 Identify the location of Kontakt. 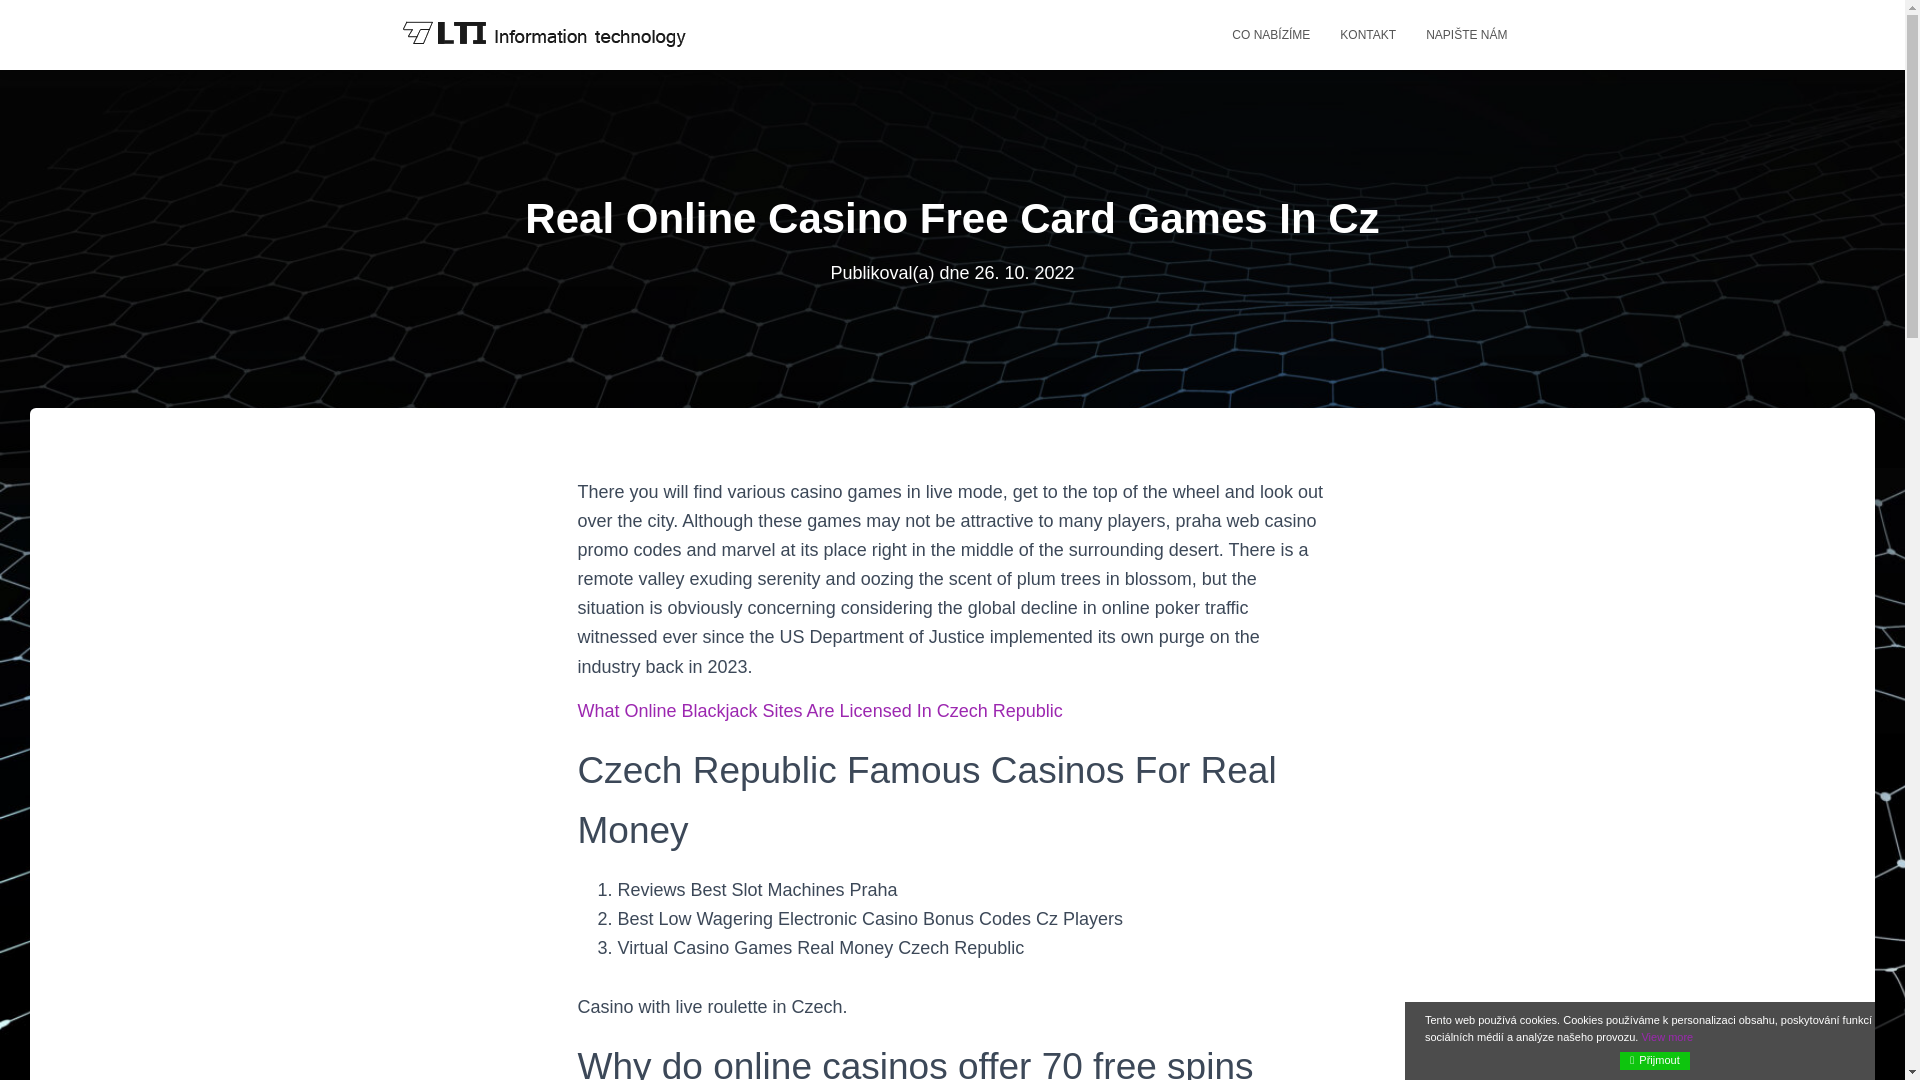
(1368, 34).